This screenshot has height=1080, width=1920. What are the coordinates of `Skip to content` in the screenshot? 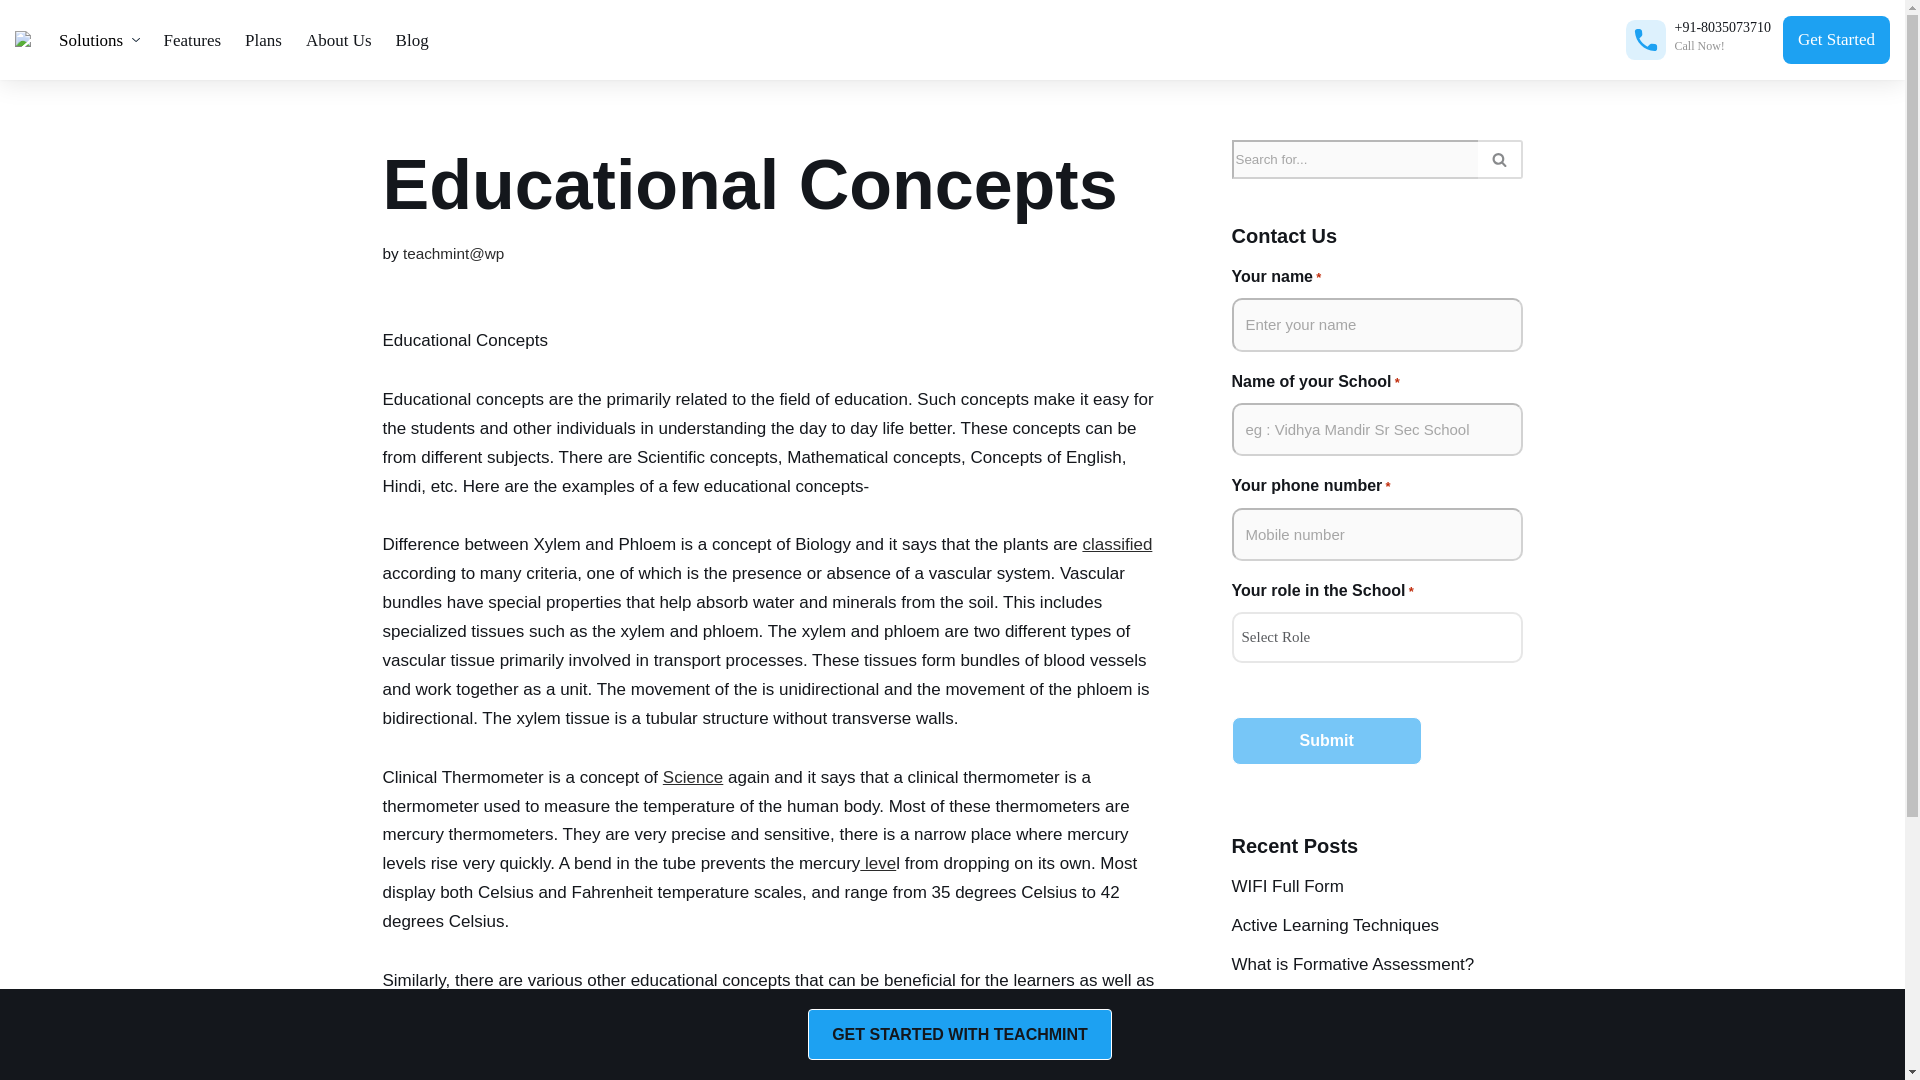 It's located at (15, 42).